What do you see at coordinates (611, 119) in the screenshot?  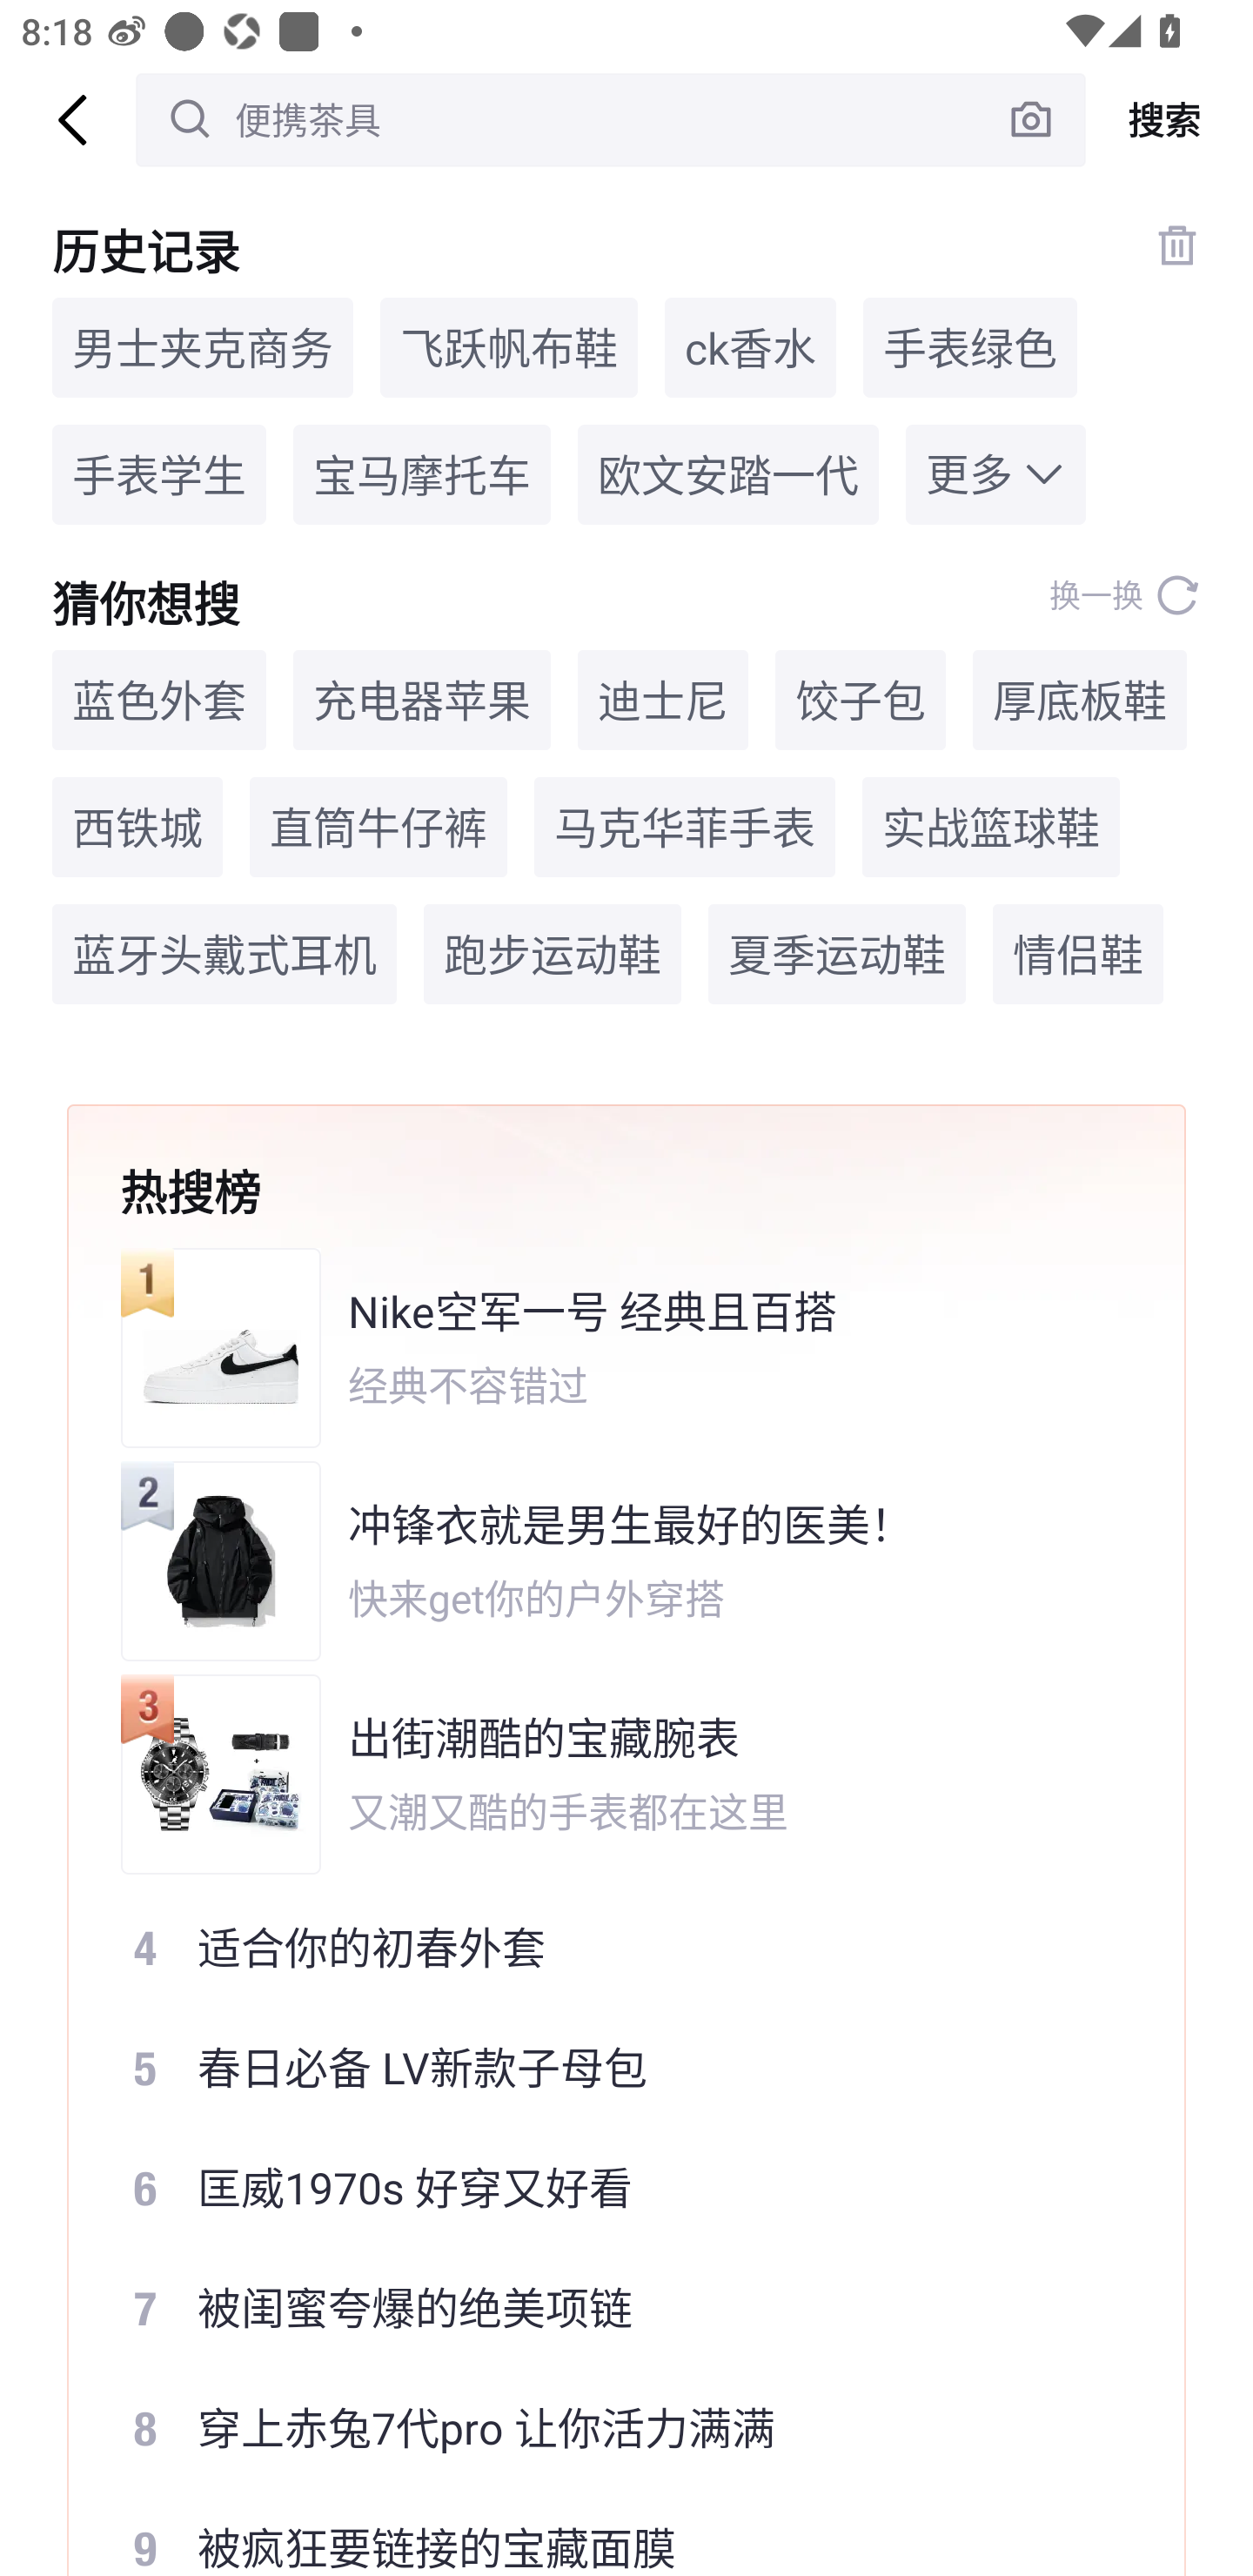 I see `便携茶具` at bounding box center [611, 119].